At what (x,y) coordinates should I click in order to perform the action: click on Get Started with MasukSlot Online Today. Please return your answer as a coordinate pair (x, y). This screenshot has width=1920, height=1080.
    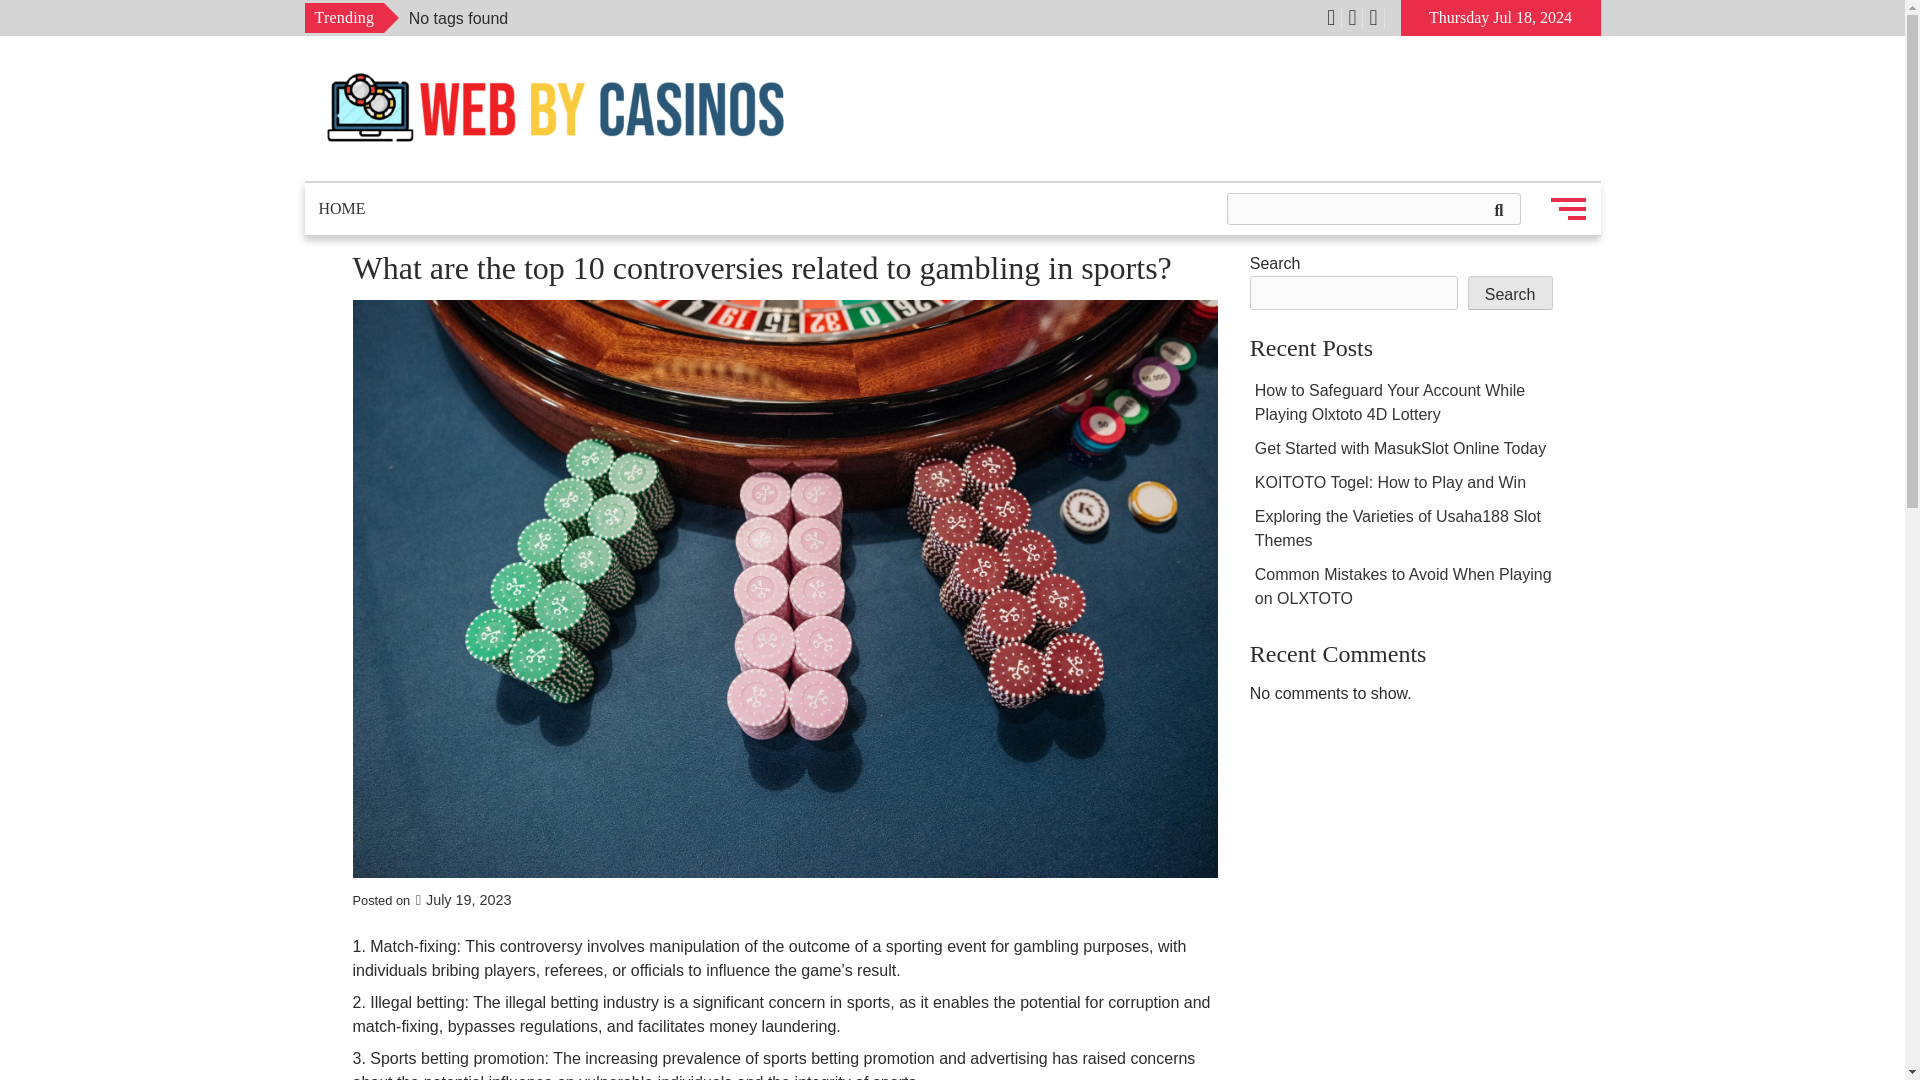
    Looking at the image, I should click on (1400, 448).